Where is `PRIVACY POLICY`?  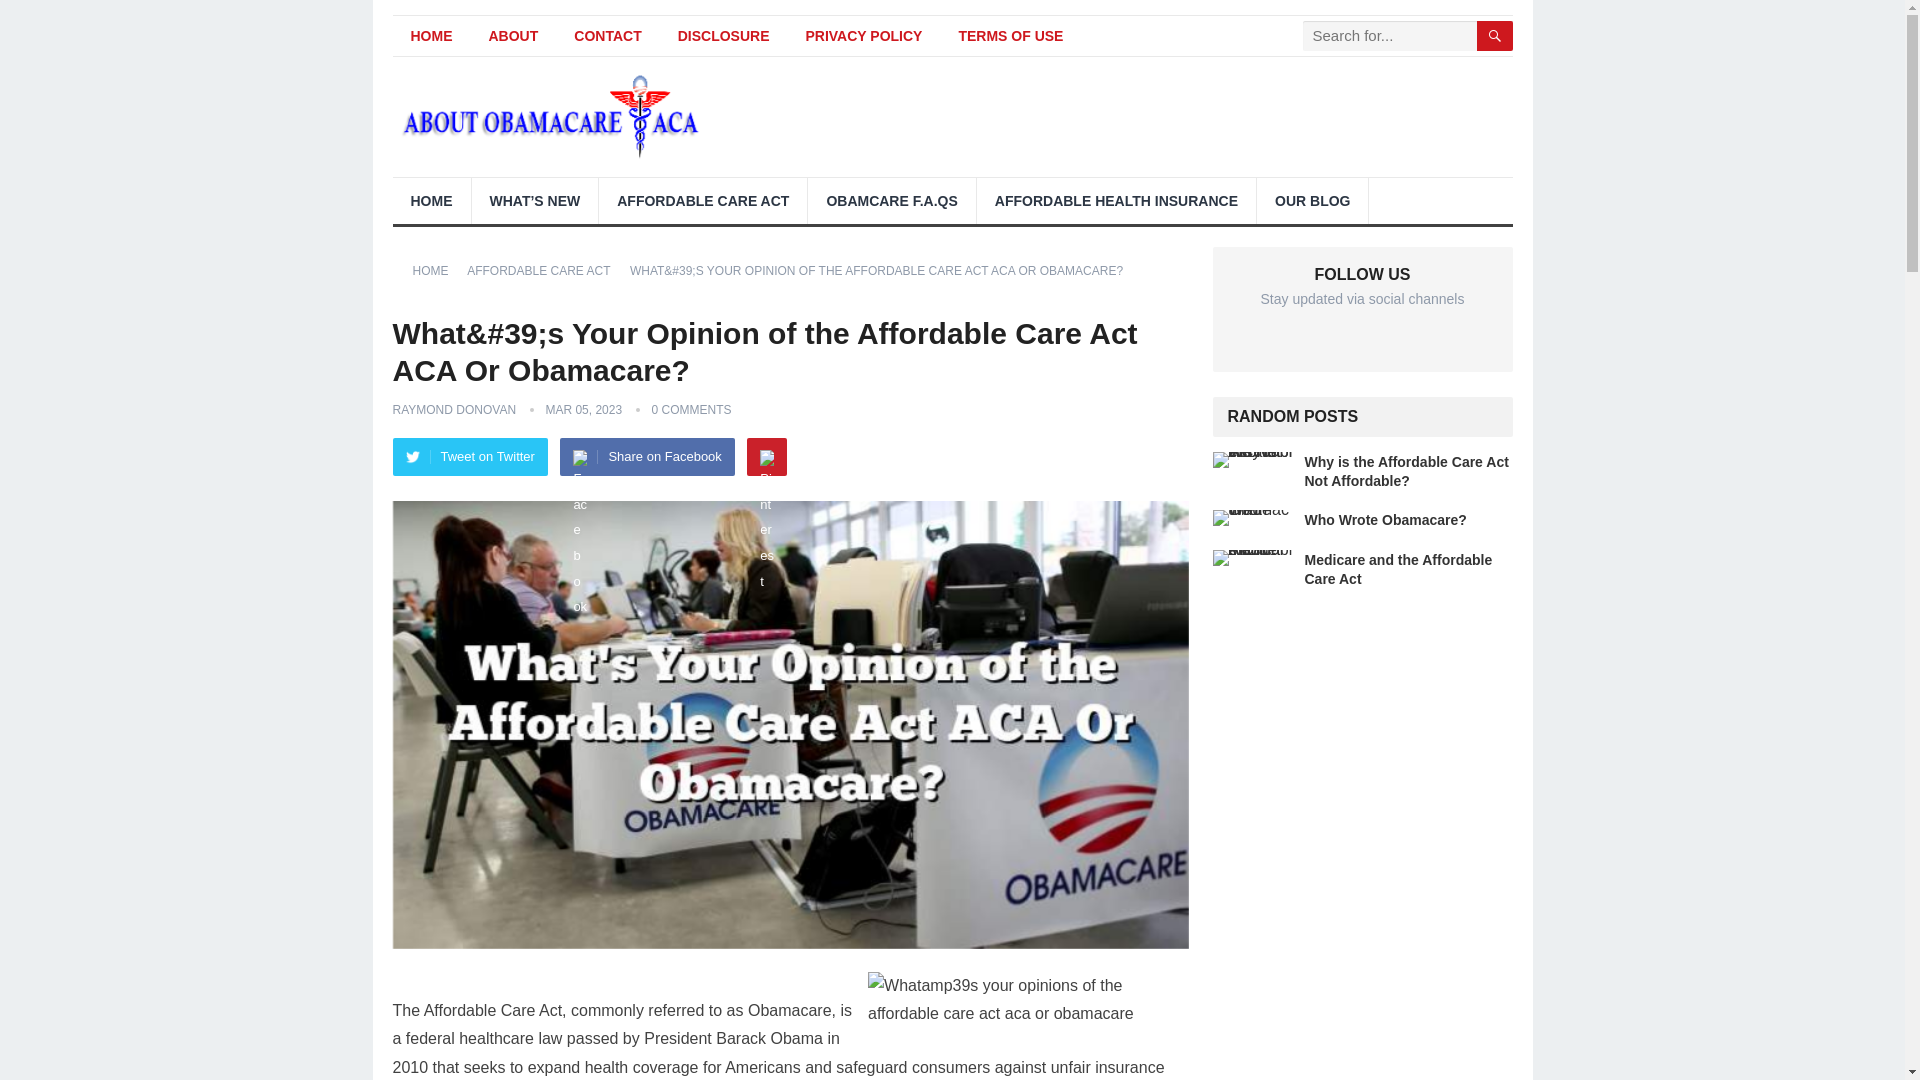
PRIVACY POLICY is located at coordinates (864, 36).